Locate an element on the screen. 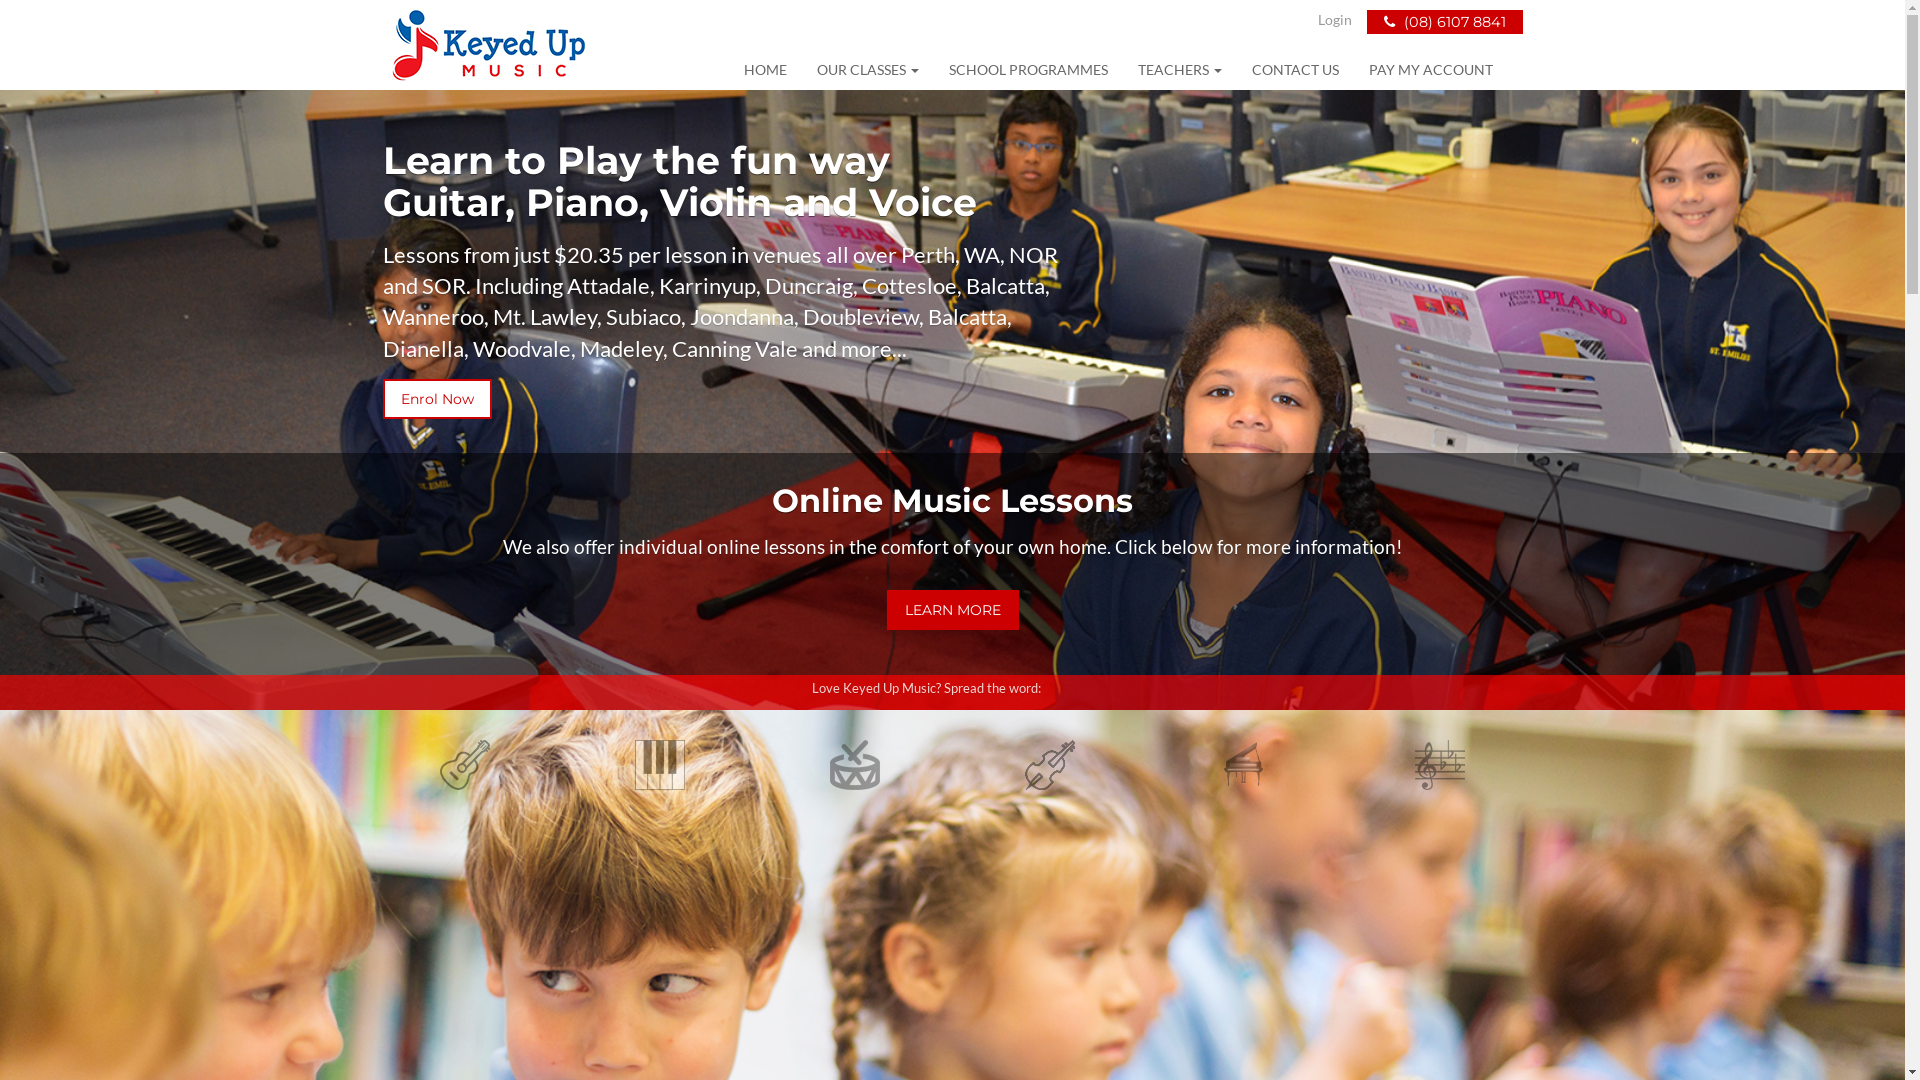 The width and height of the screenshot is (1920, 1080). (08) 6107 8841 is located at coordinates (1444, 22).